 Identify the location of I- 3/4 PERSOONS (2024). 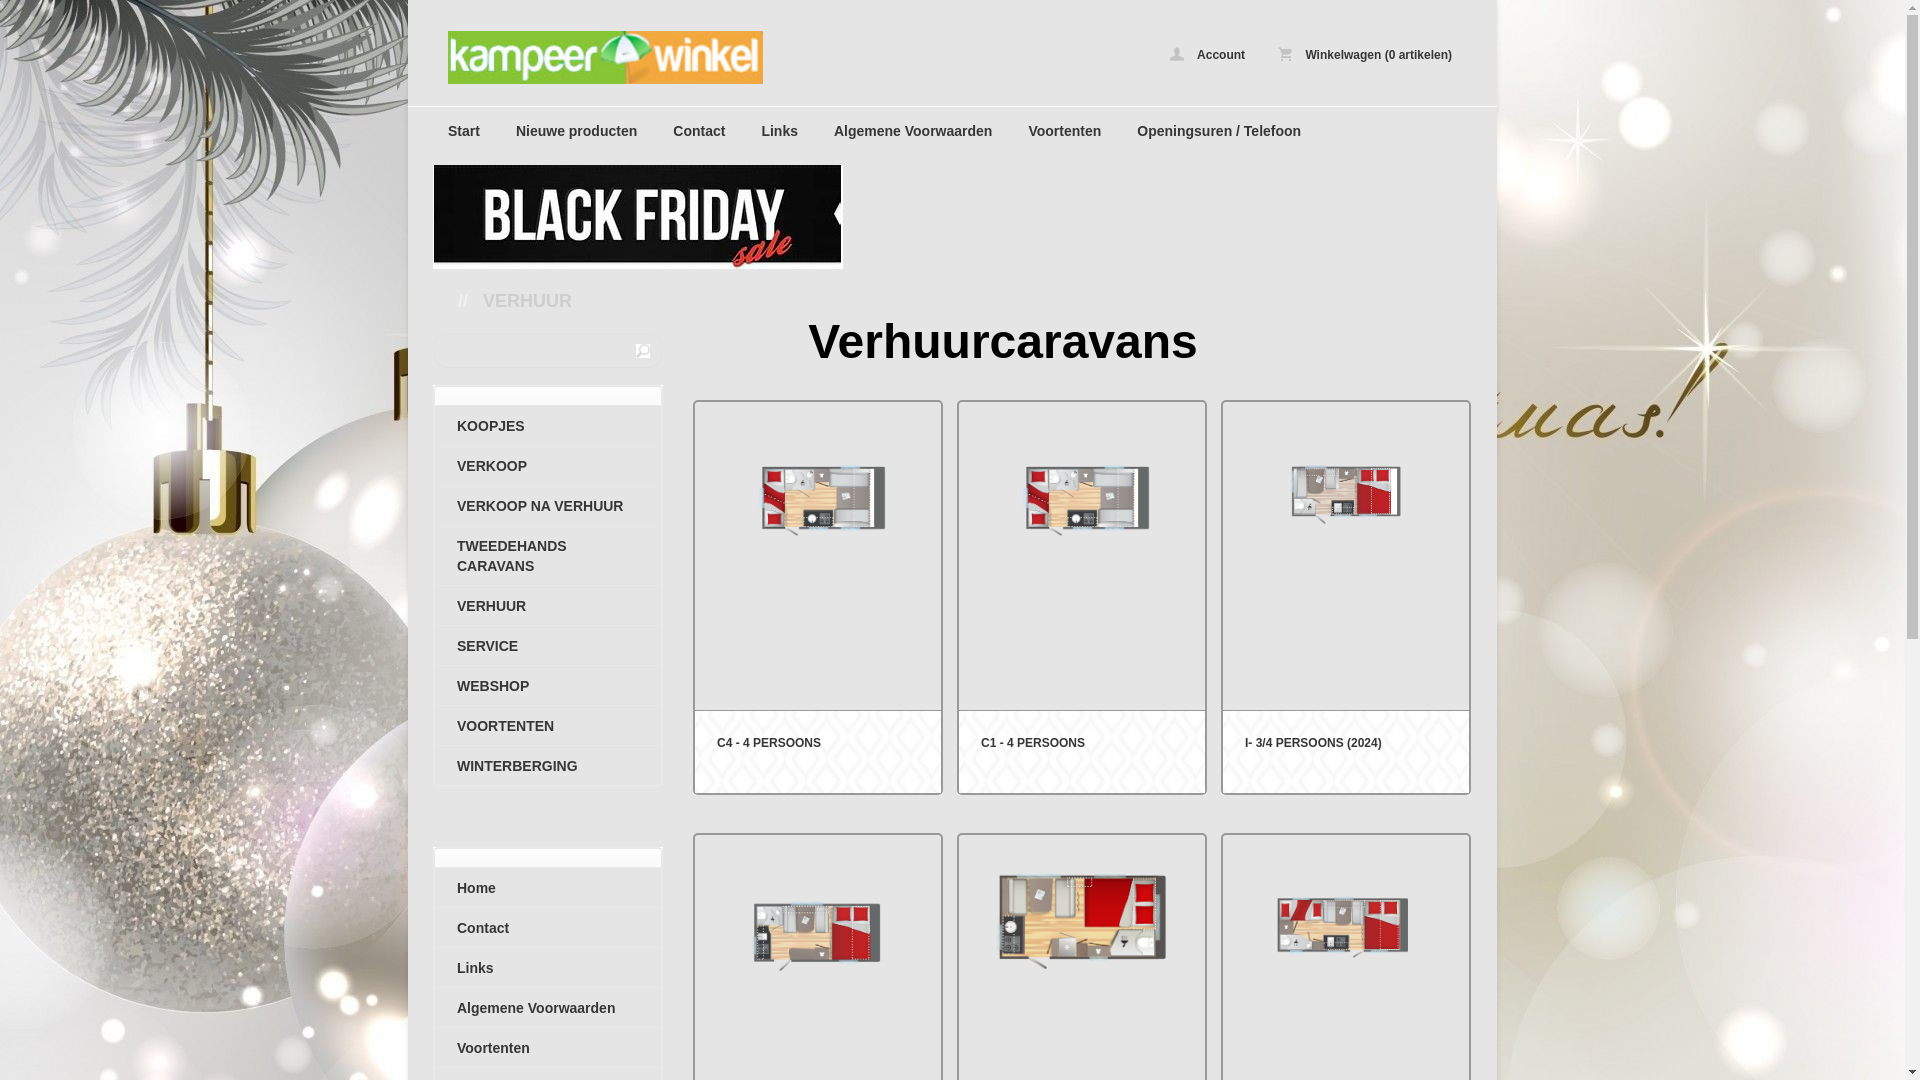
(1346, 598).